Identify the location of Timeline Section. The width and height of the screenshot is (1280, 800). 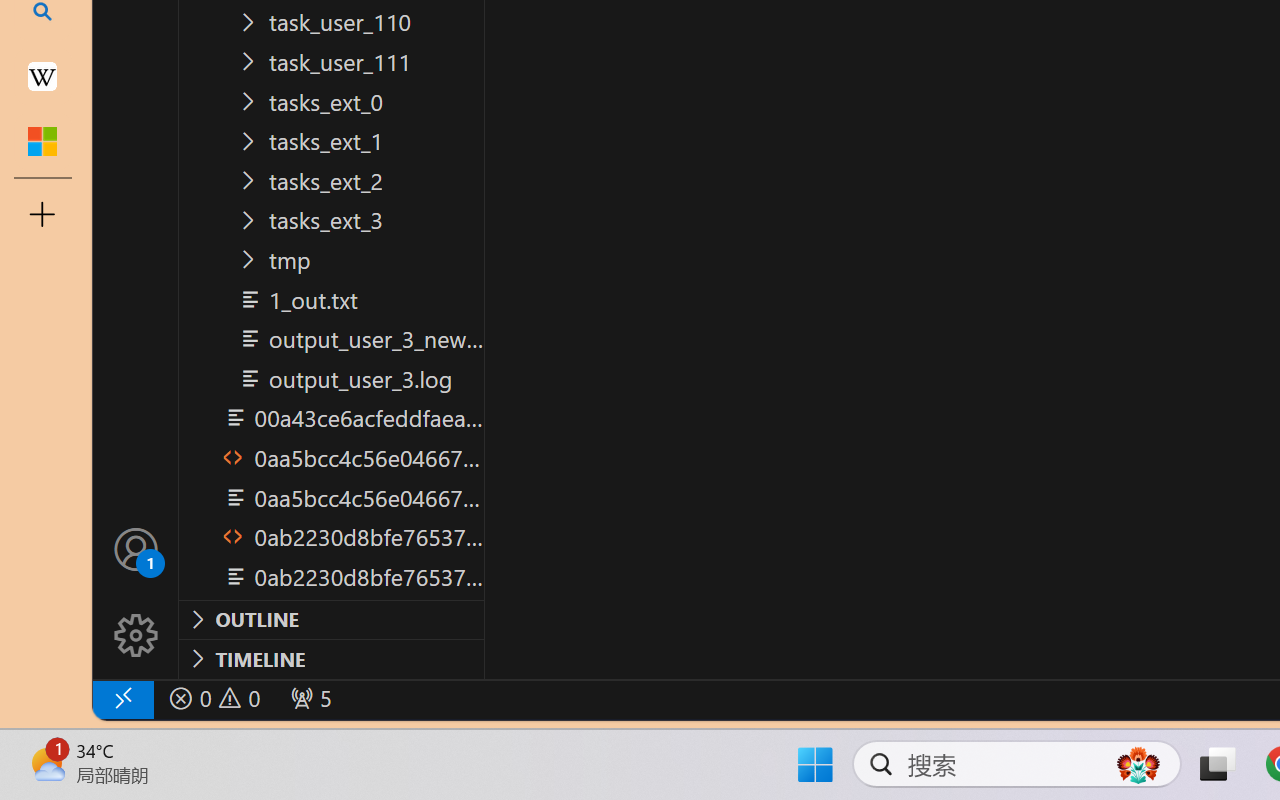
(331, 658).